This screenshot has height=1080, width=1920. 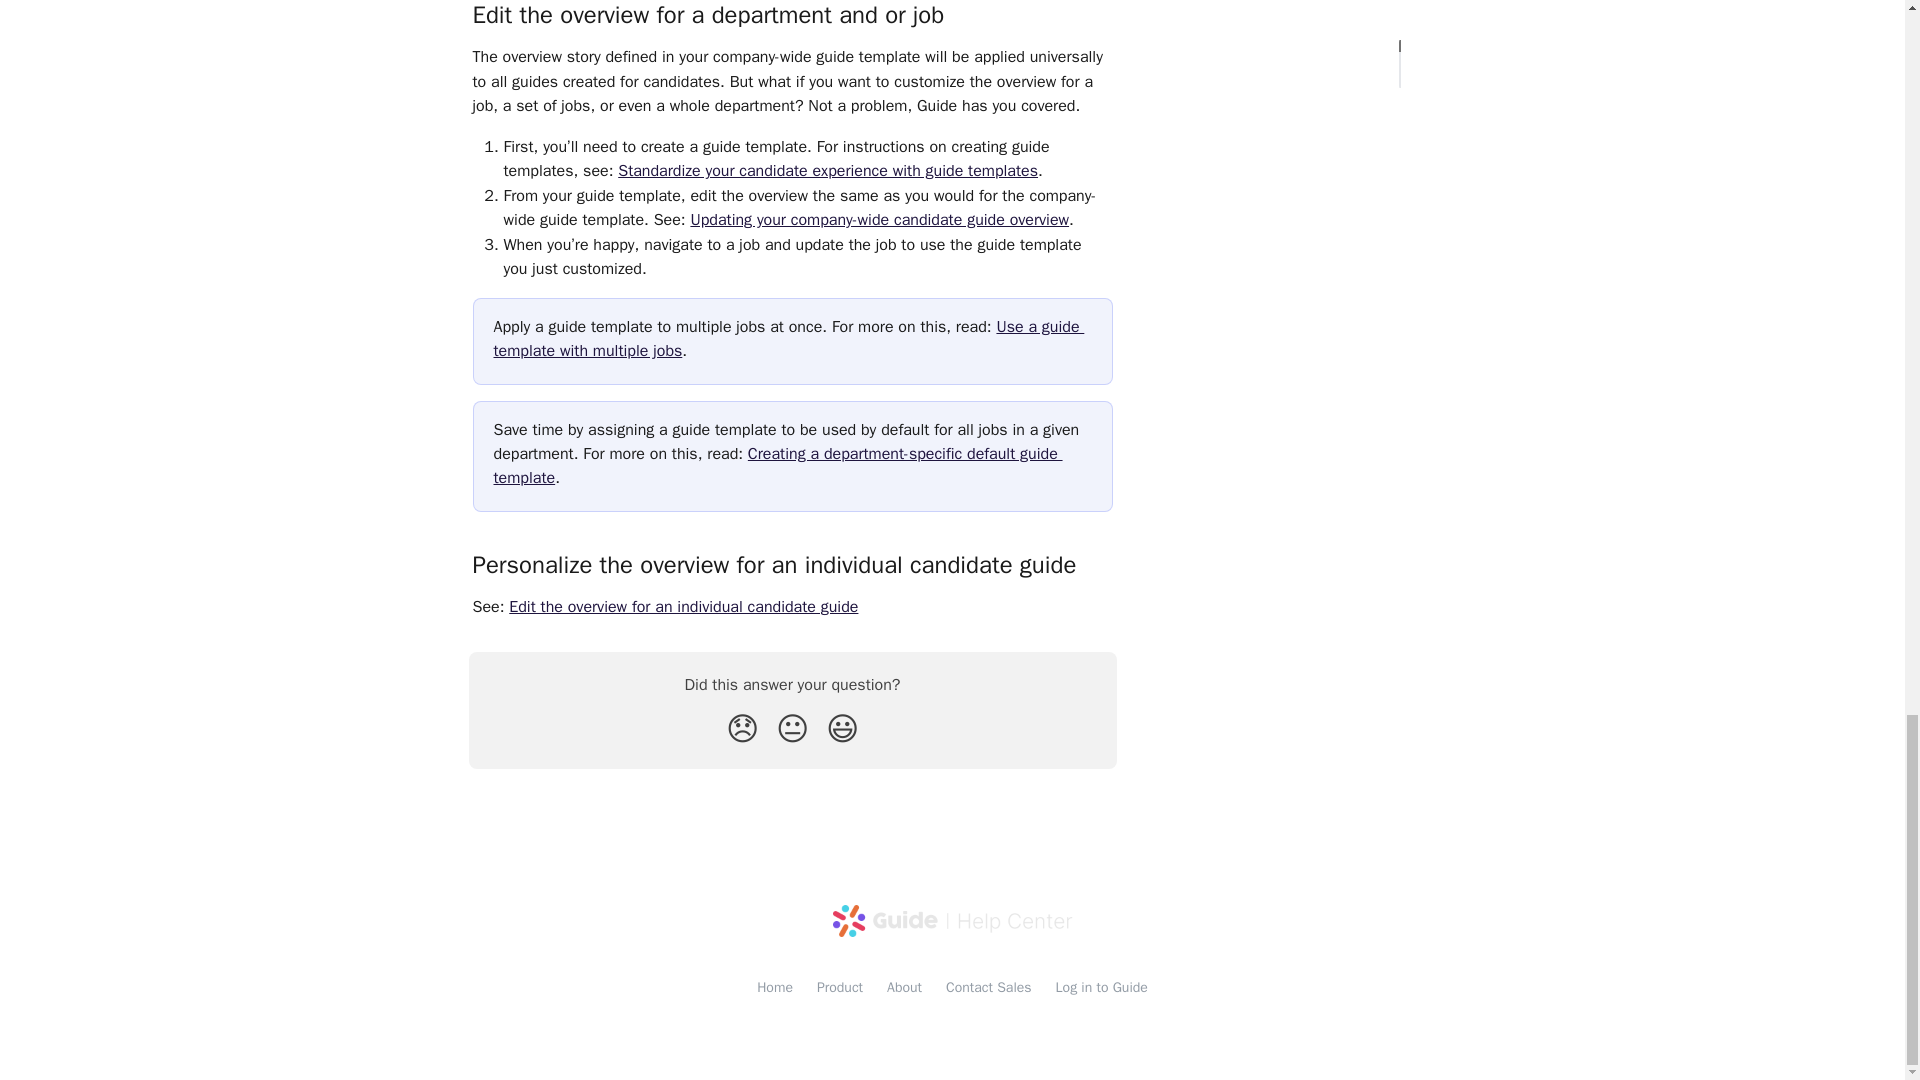 I want to click on Standardize your candidate experience with guide templates, so click(x=828, y=170).